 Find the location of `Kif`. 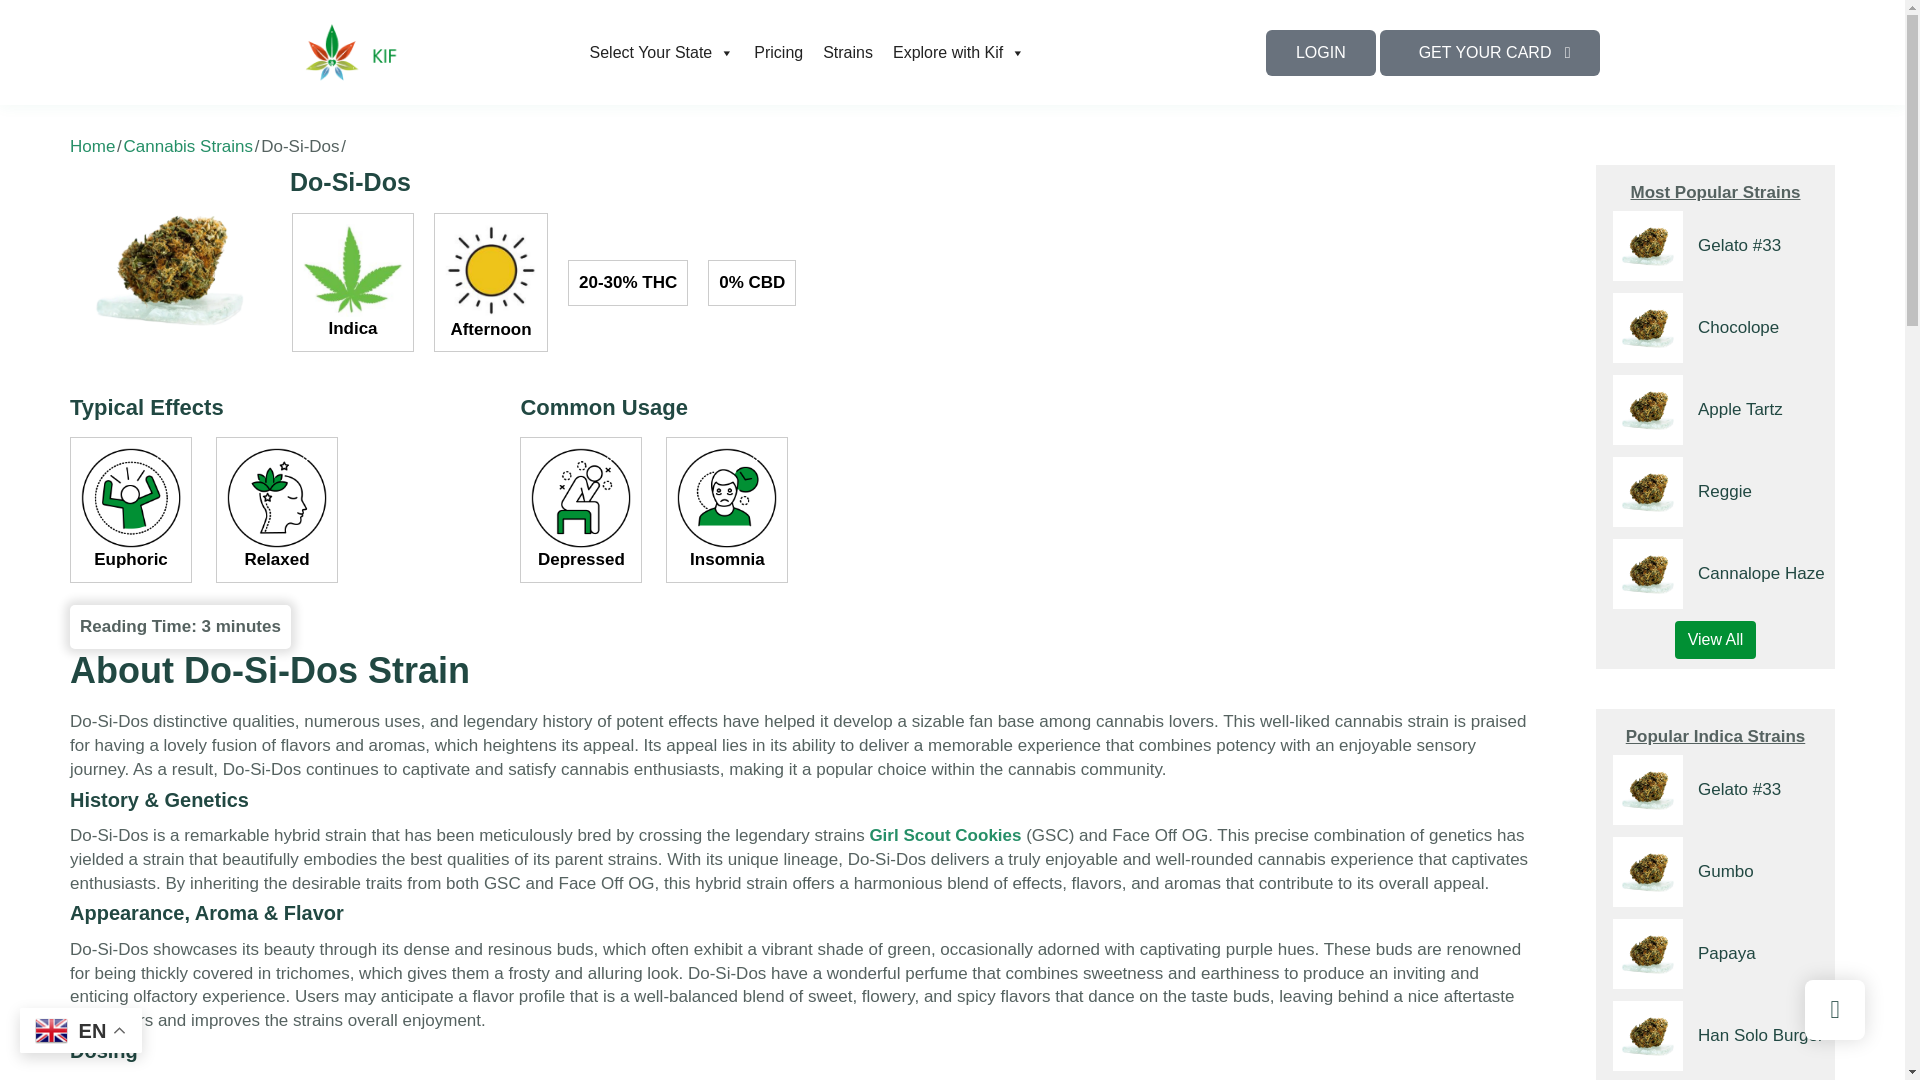

Kif is located at coordinates (398, 52).